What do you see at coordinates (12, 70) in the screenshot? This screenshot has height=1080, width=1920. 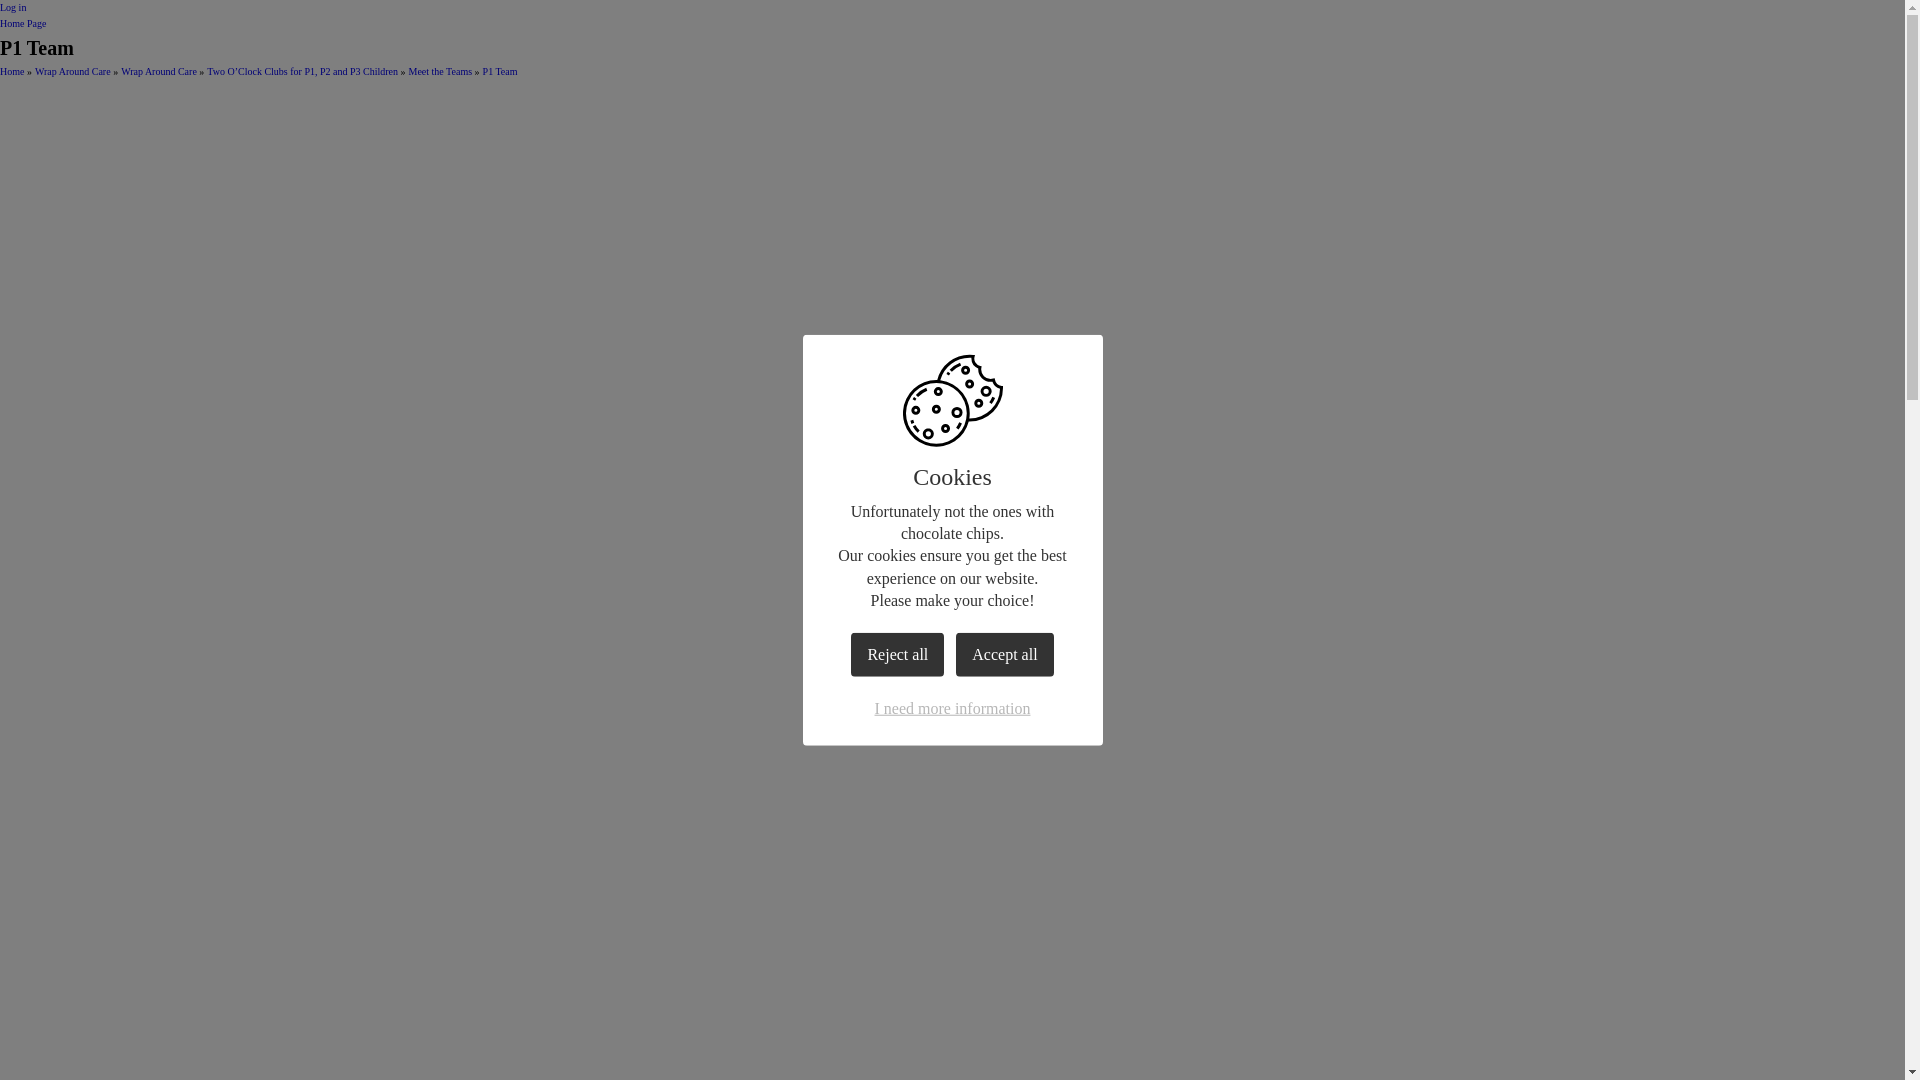 I see `Home` at bounding box center [12, 70].